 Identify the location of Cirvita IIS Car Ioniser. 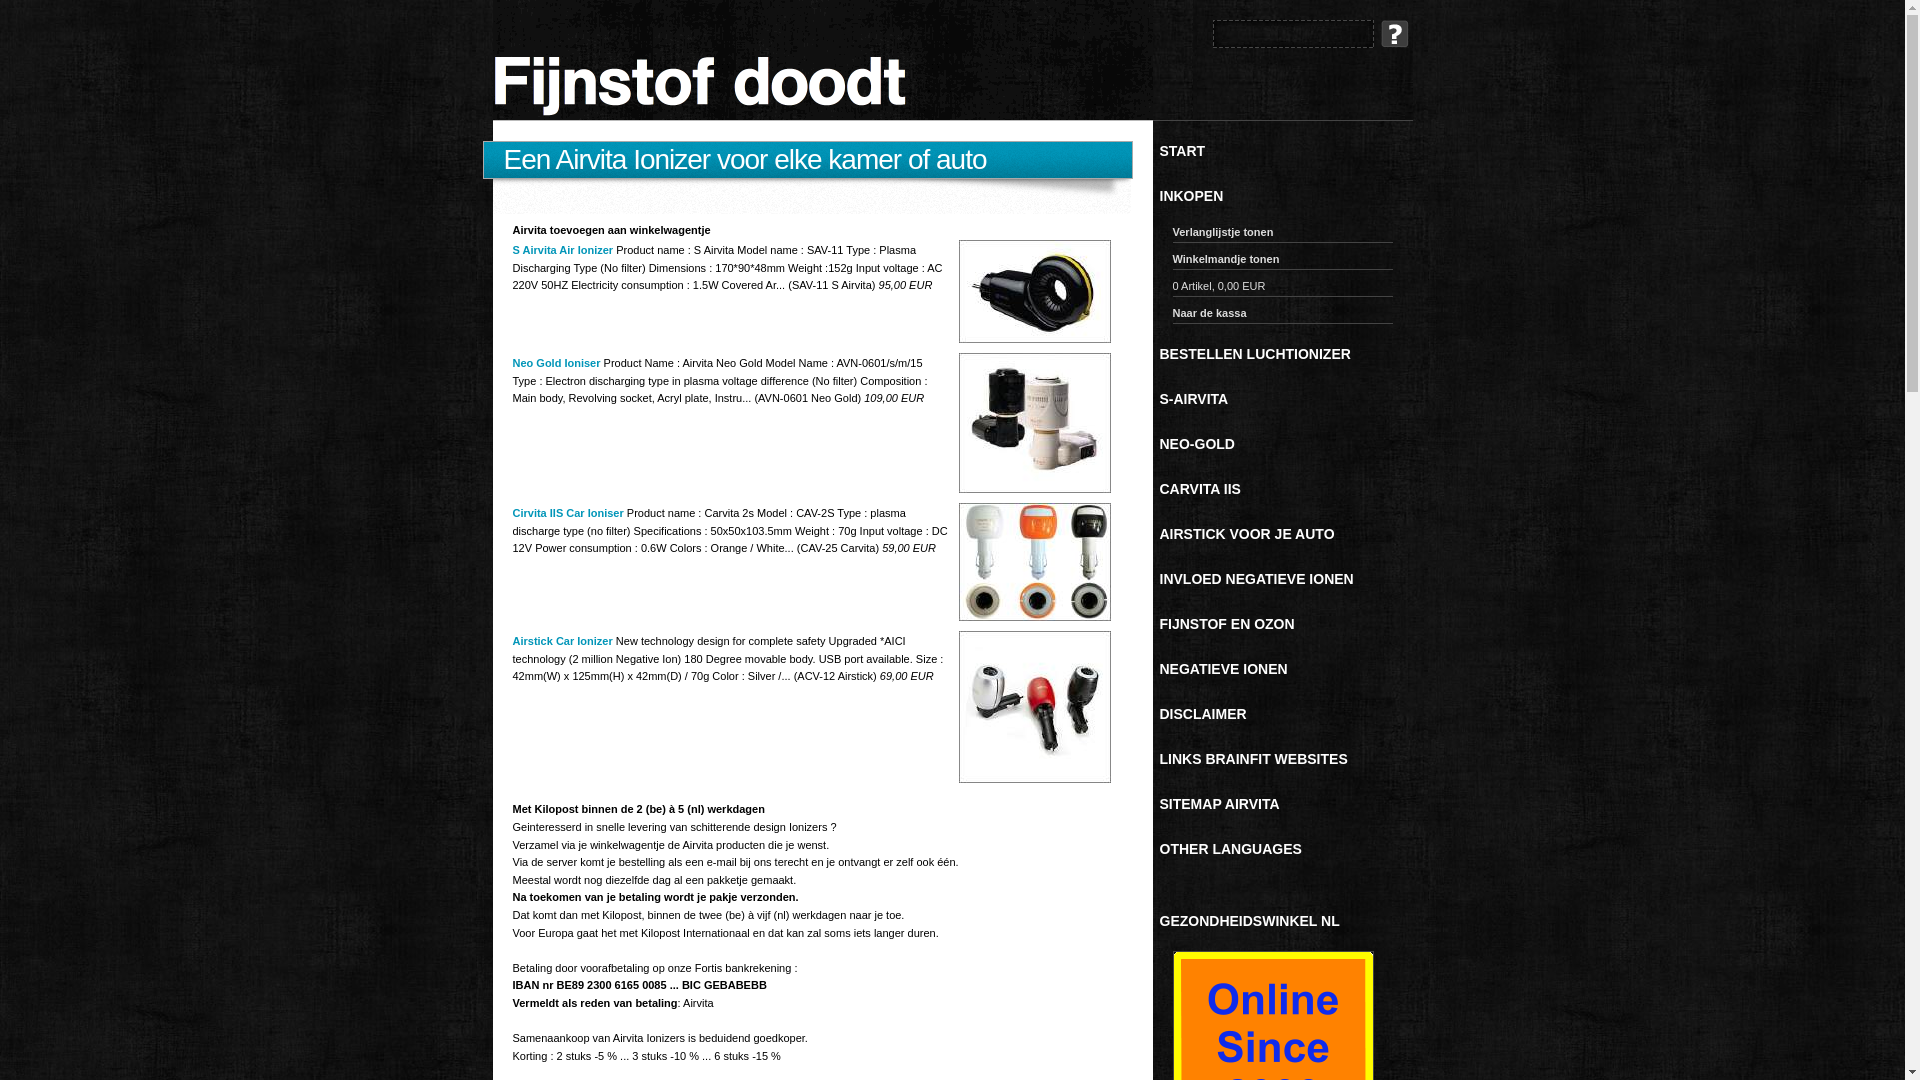
(568, 513).